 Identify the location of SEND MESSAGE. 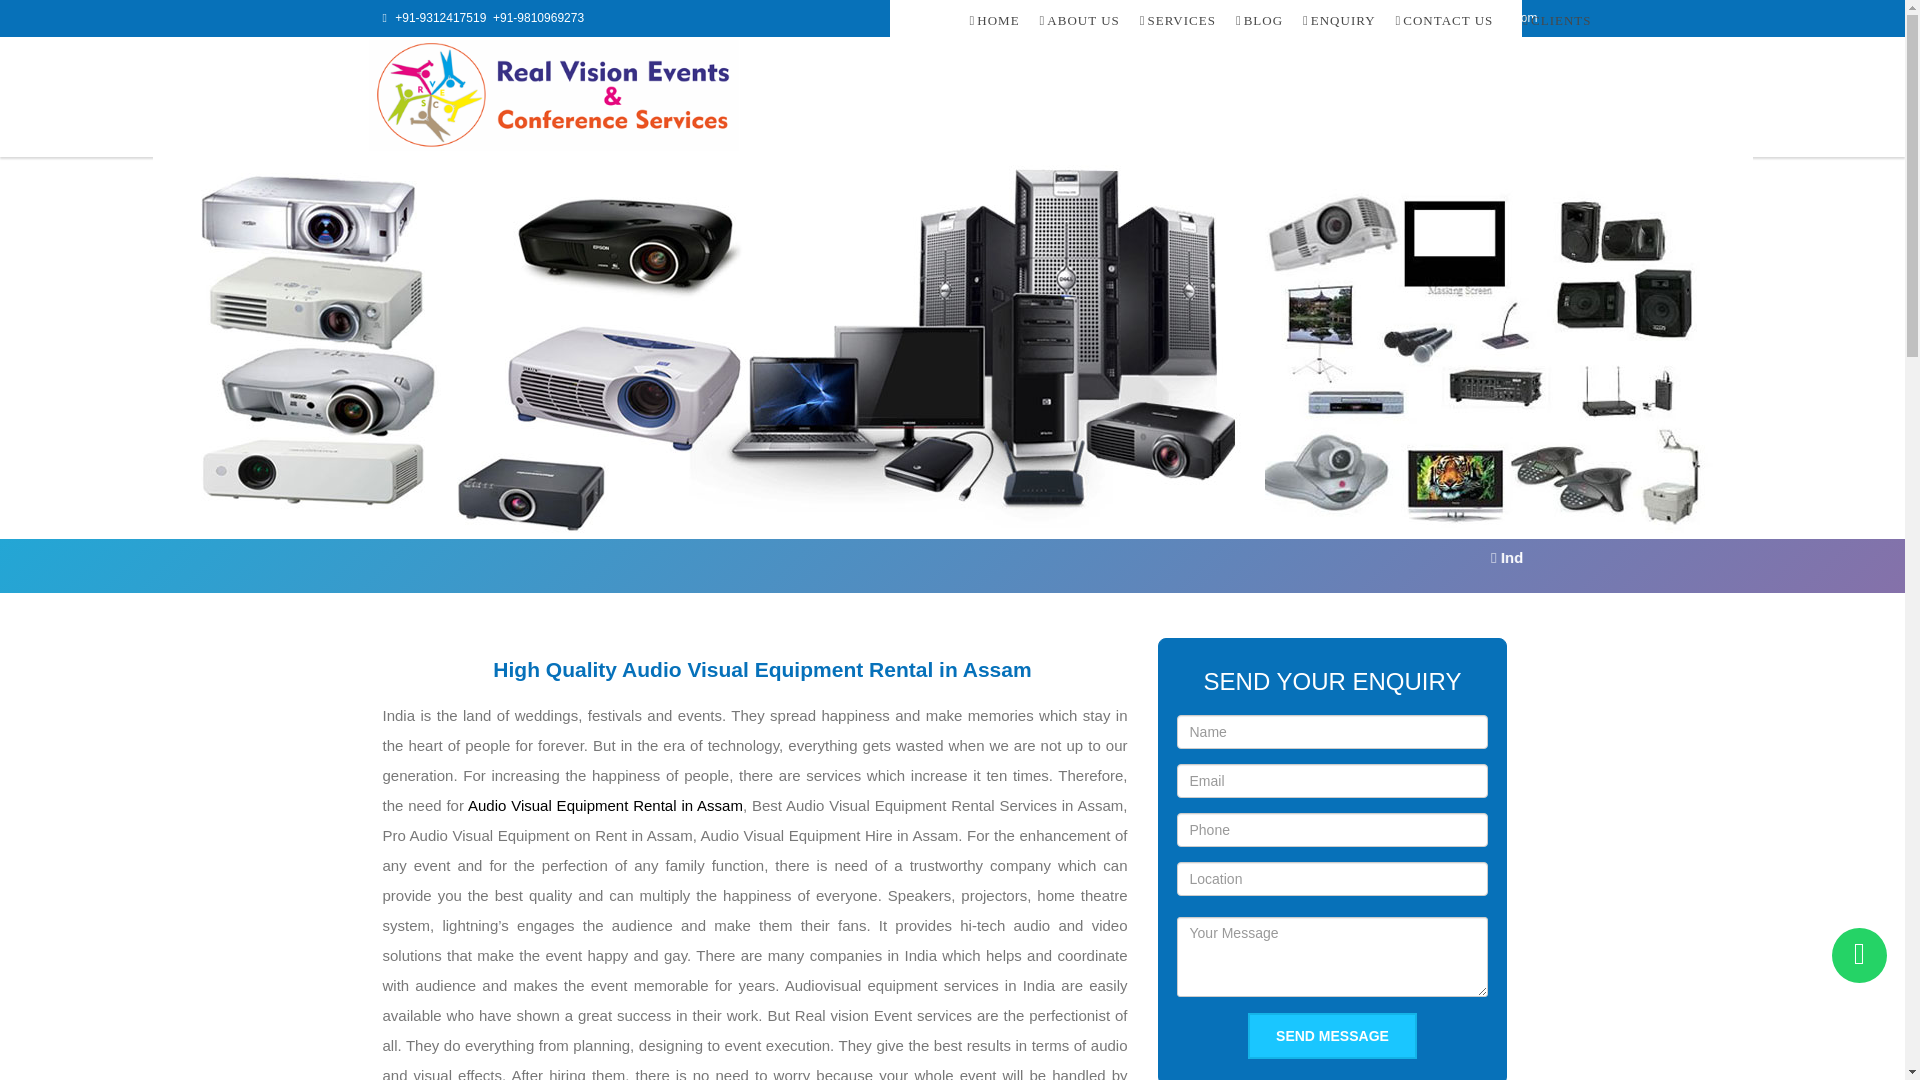
(1332, 1036).